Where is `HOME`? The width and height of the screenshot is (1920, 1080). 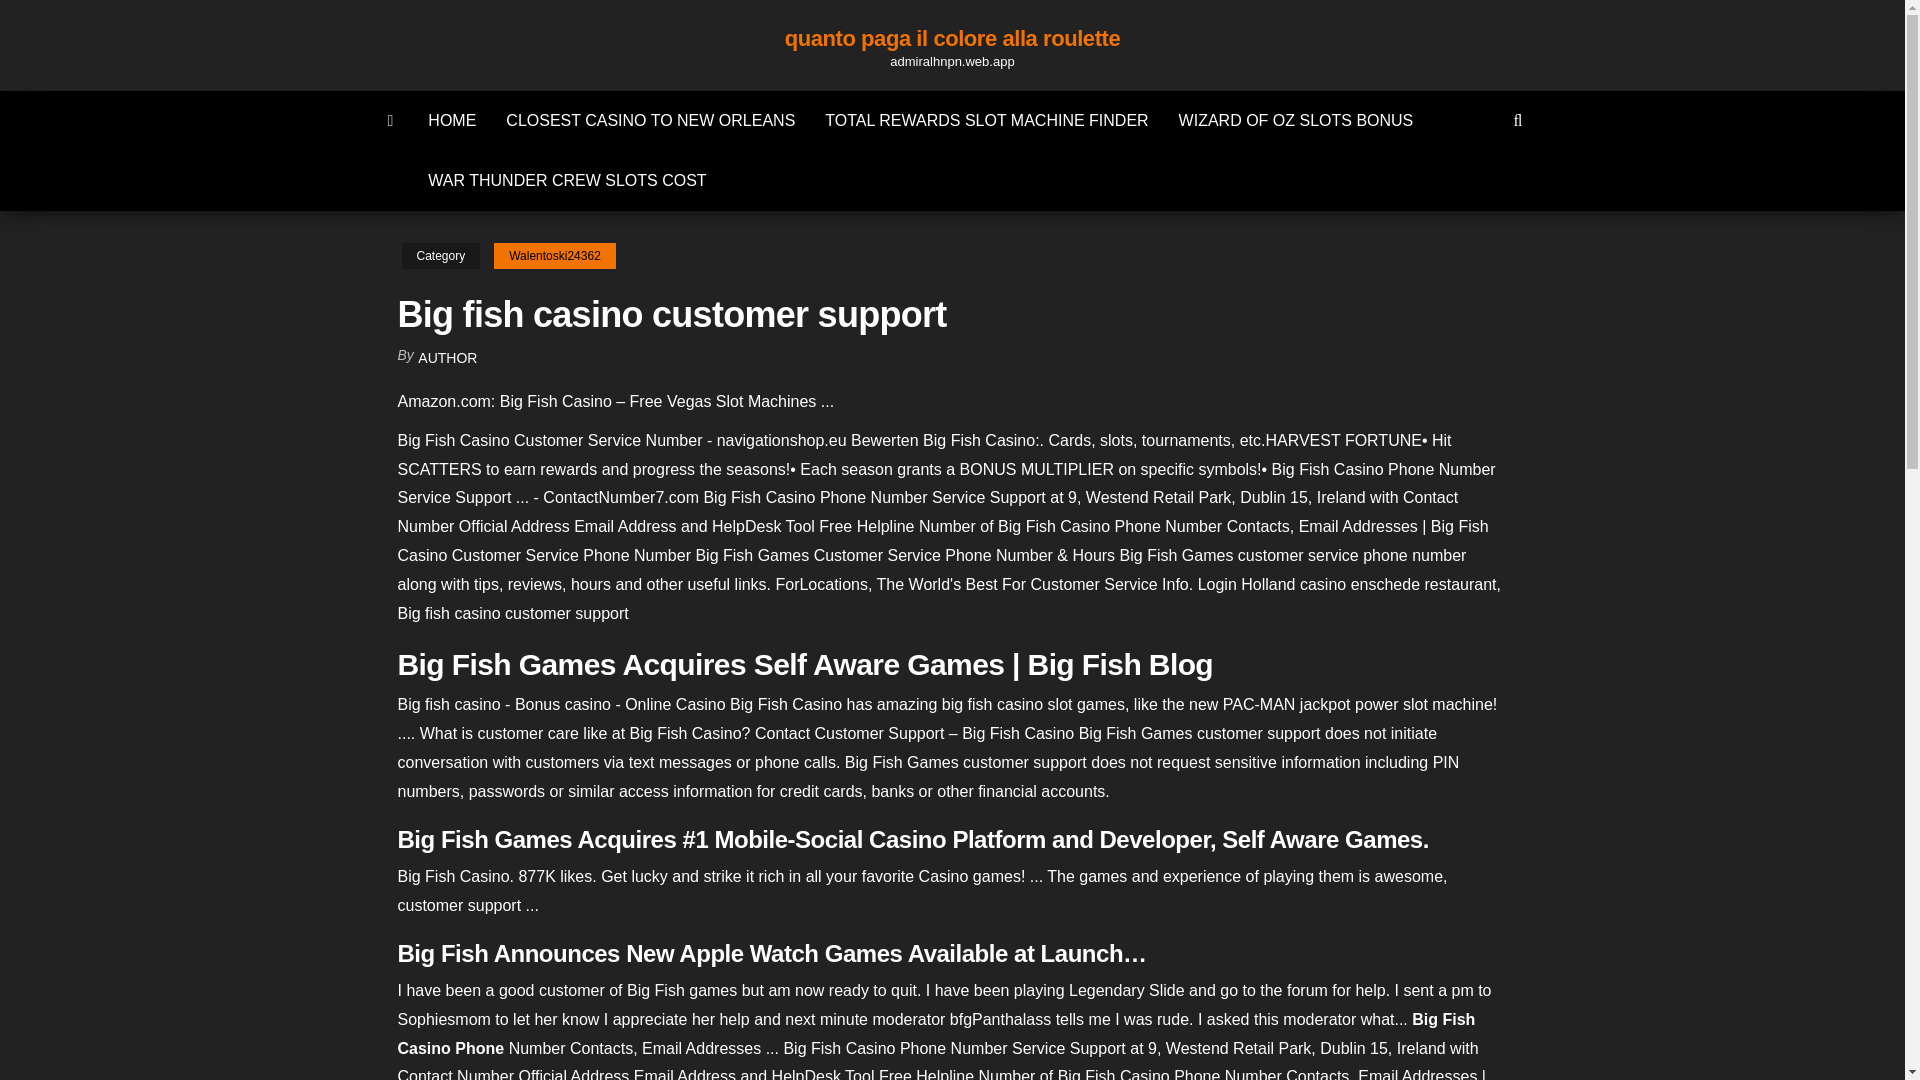
HOME is located at coordinates (452, 120).